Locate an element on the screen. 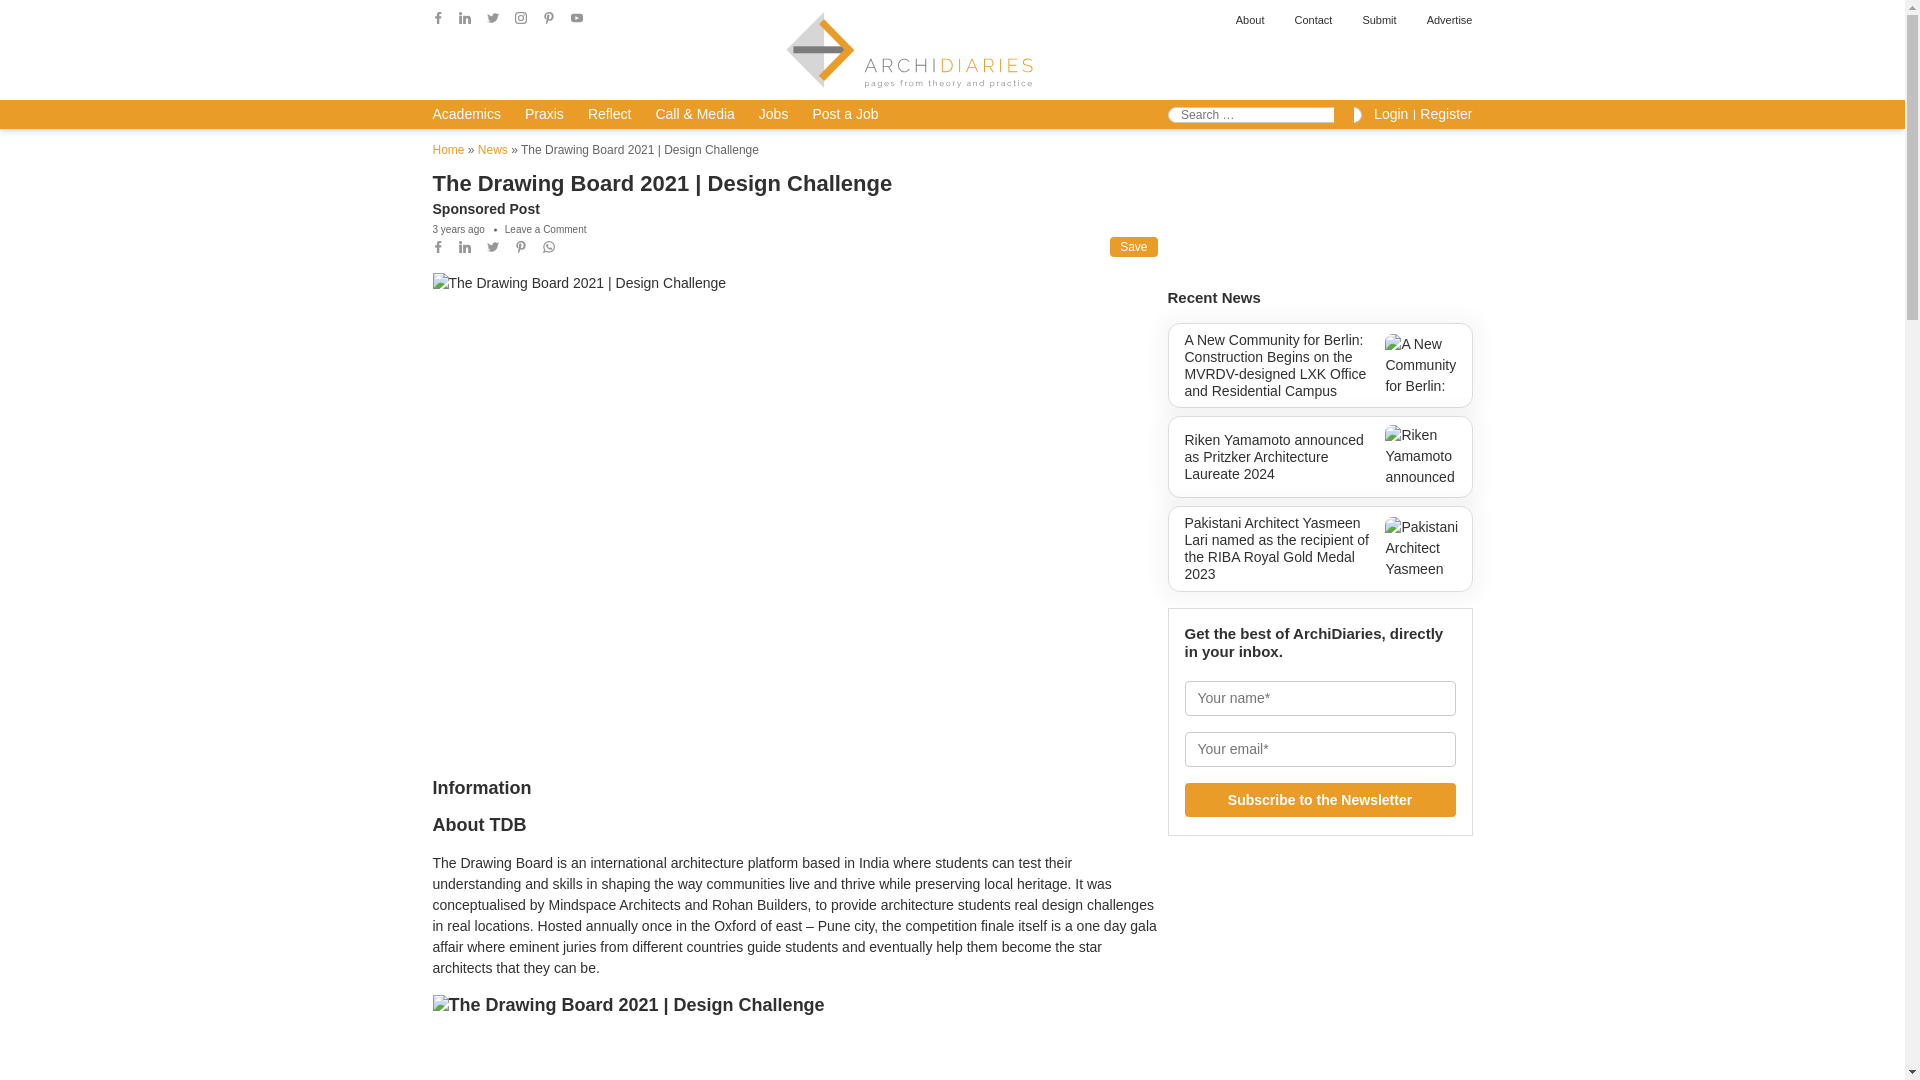 The image size is (1920, 1080). Search is located at coordinates (1344, 114).